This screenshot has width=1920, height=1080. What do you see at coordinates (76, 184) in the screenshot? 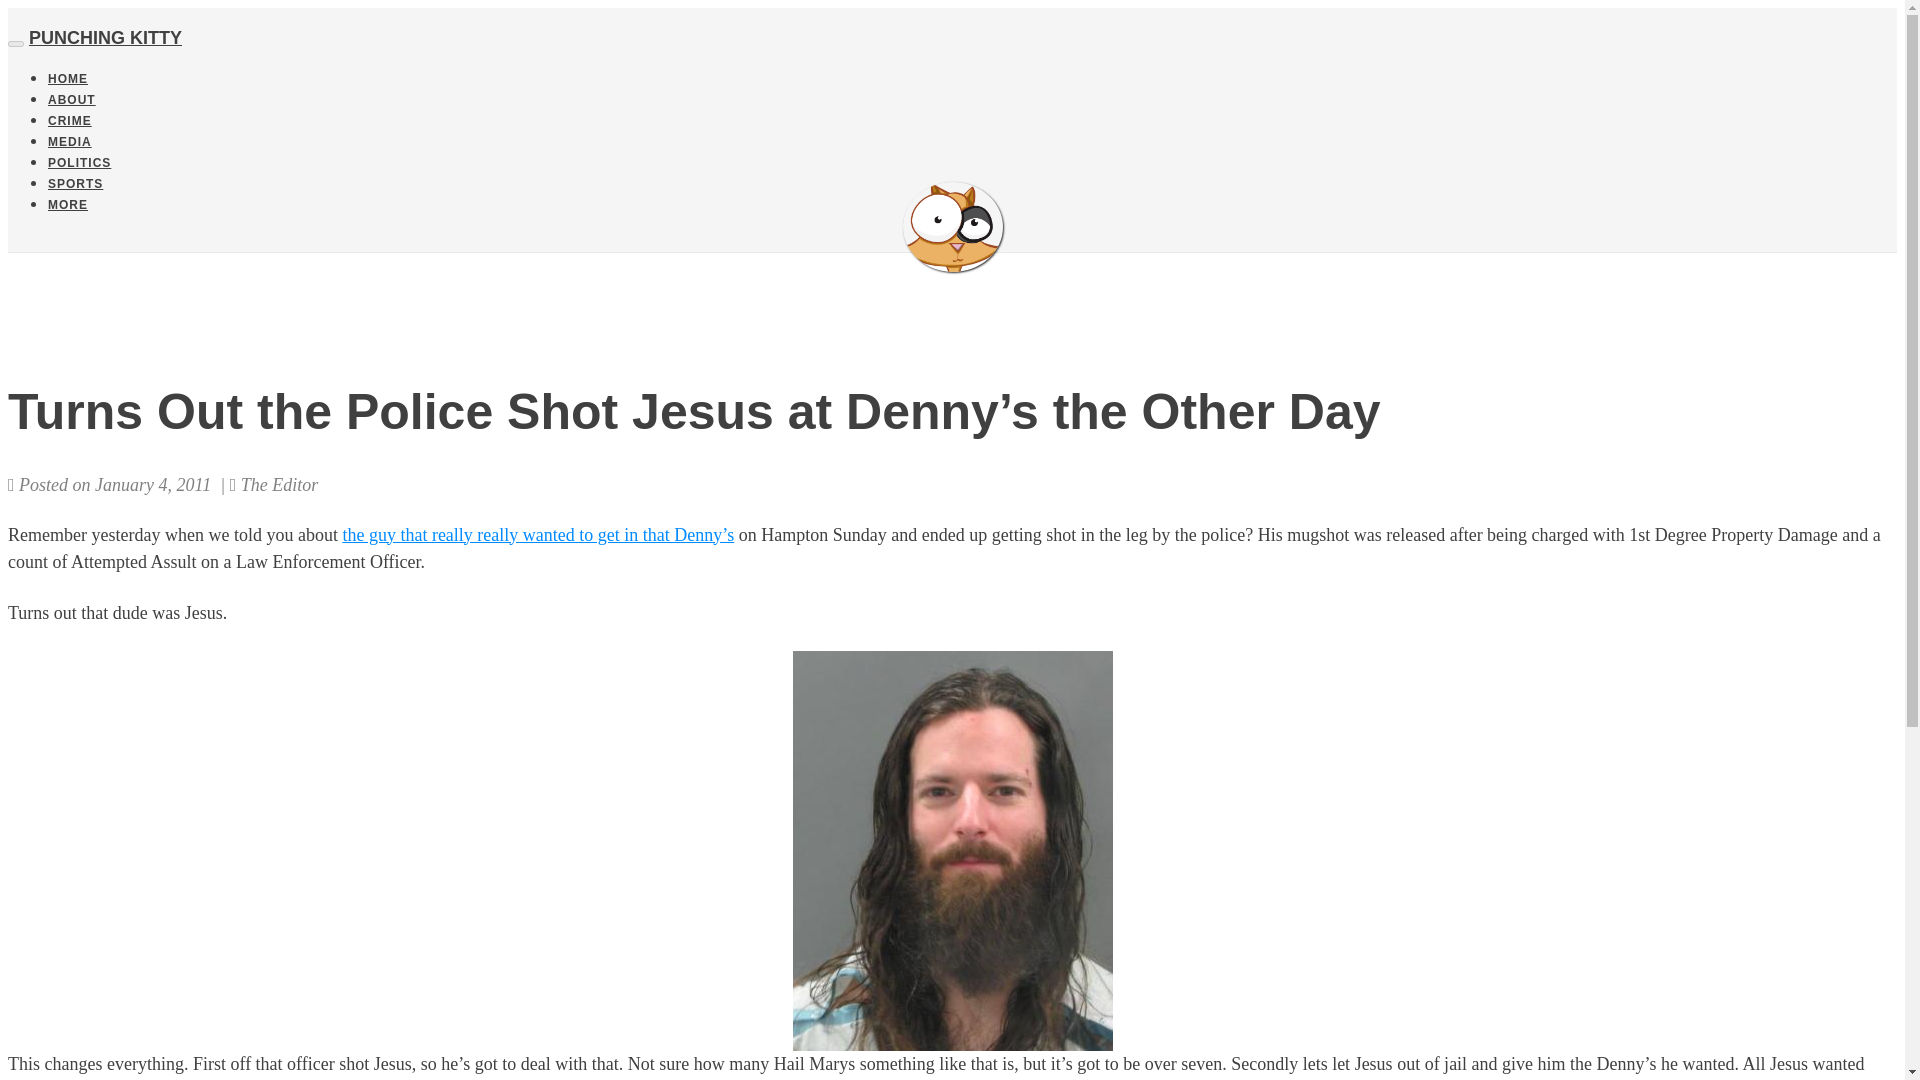
I see `SPORTS` at bounding box center [76, 184].